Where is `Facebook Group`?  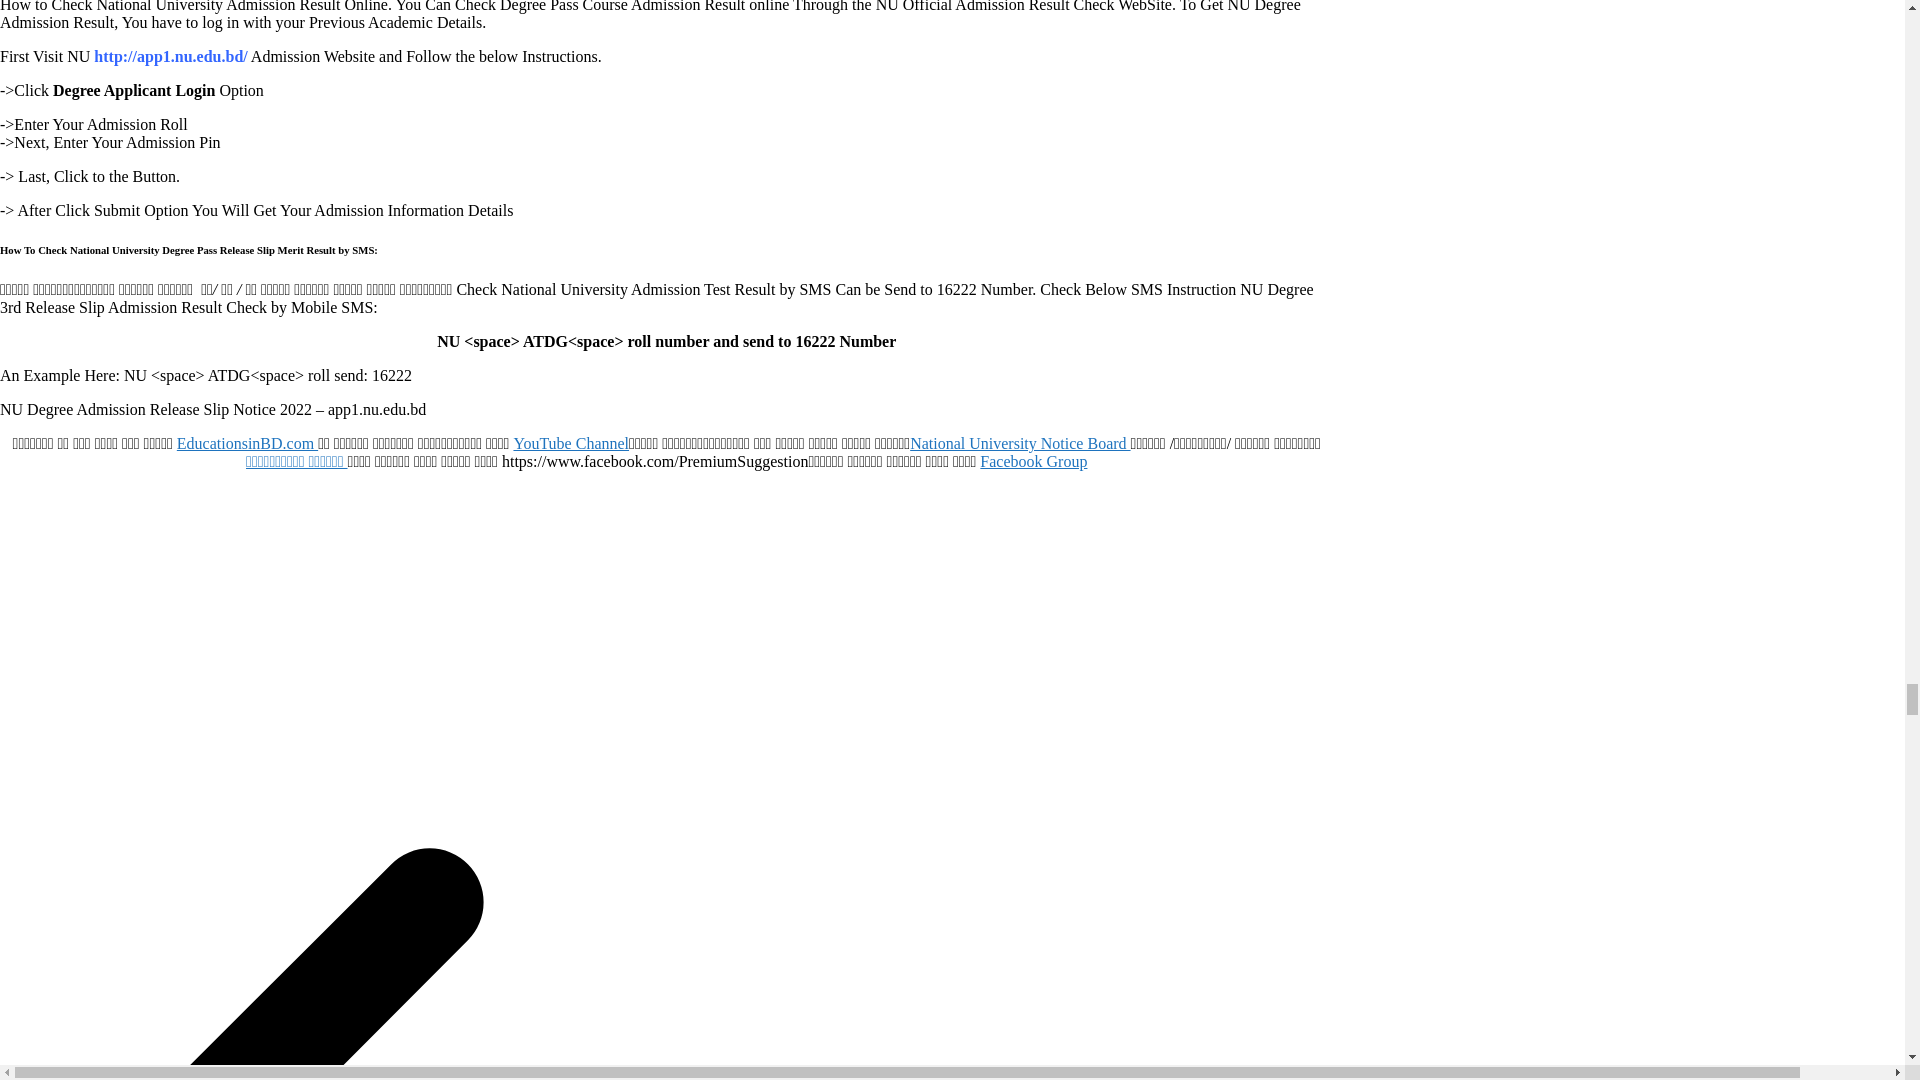
Facebook Group is located at coordinates (1032, 460).